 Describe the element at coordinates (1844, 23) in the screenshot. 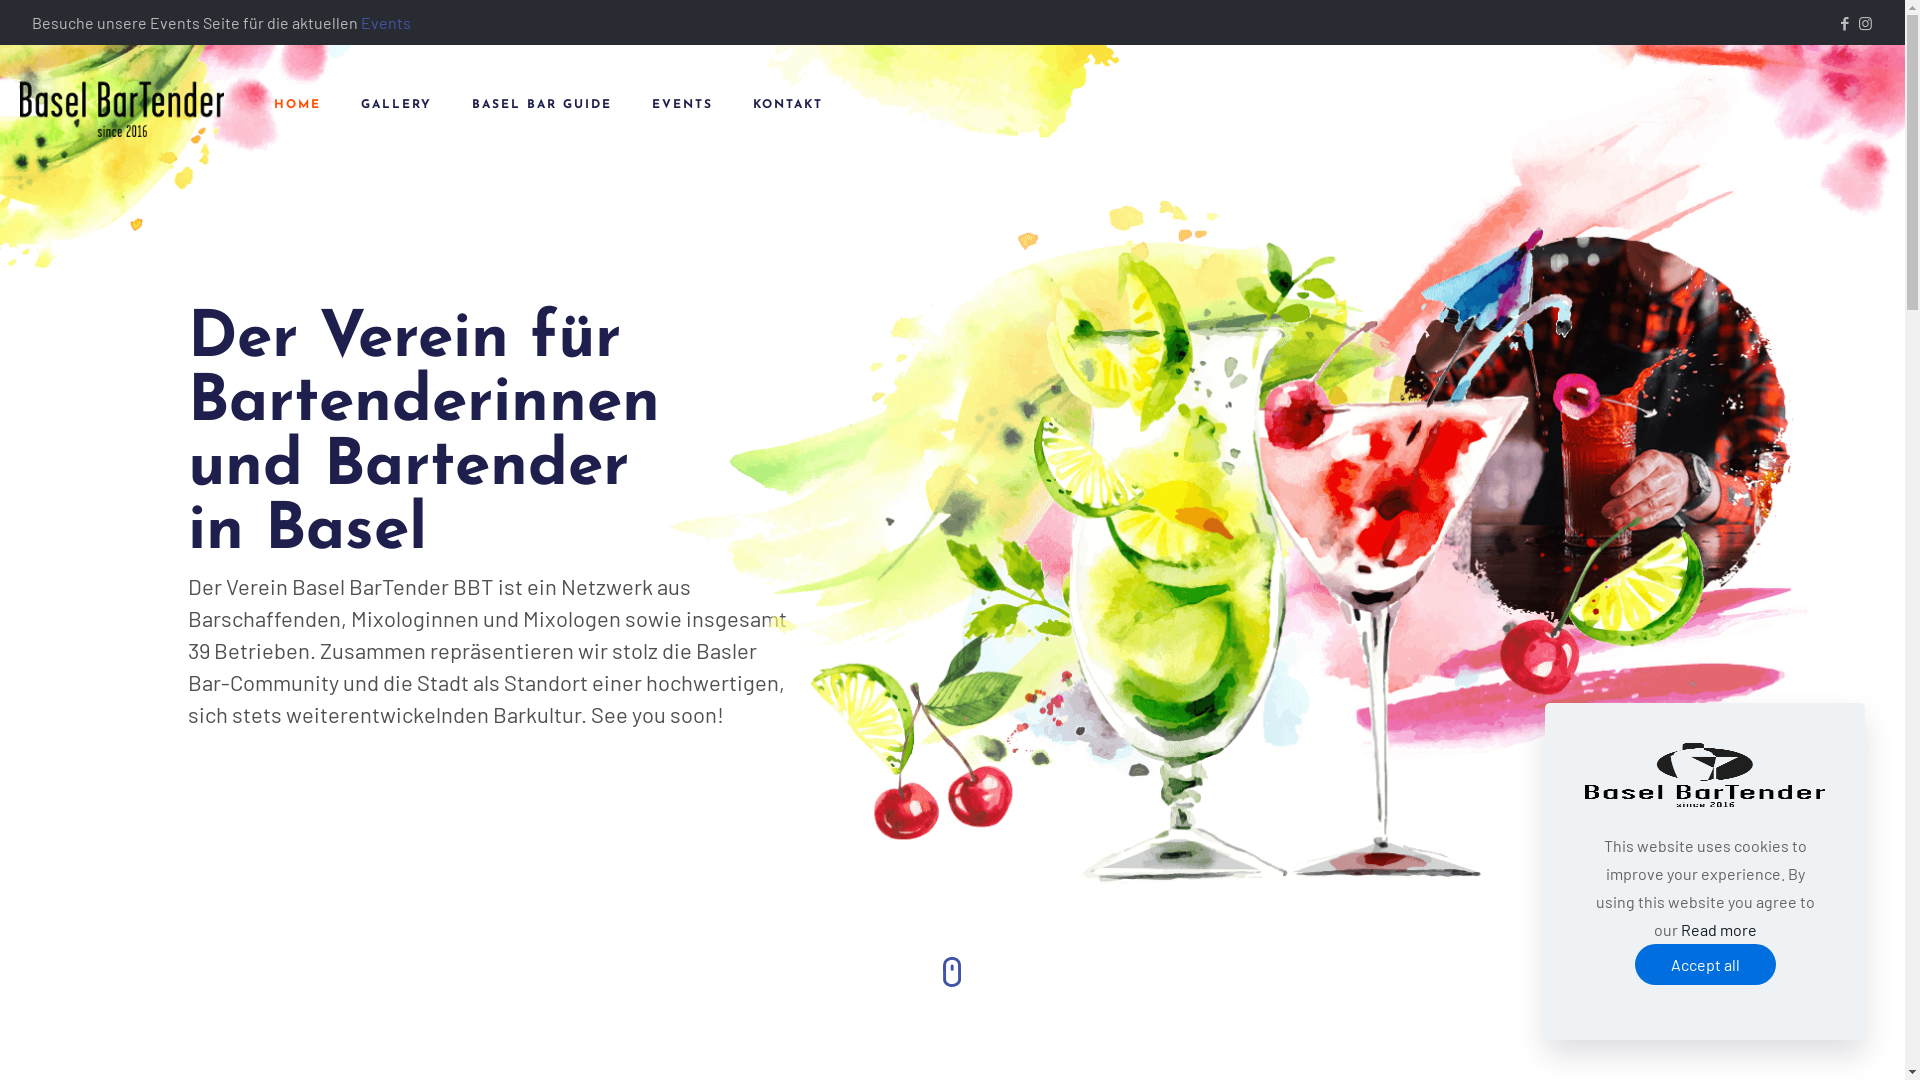

I see `Facebook` at that location.